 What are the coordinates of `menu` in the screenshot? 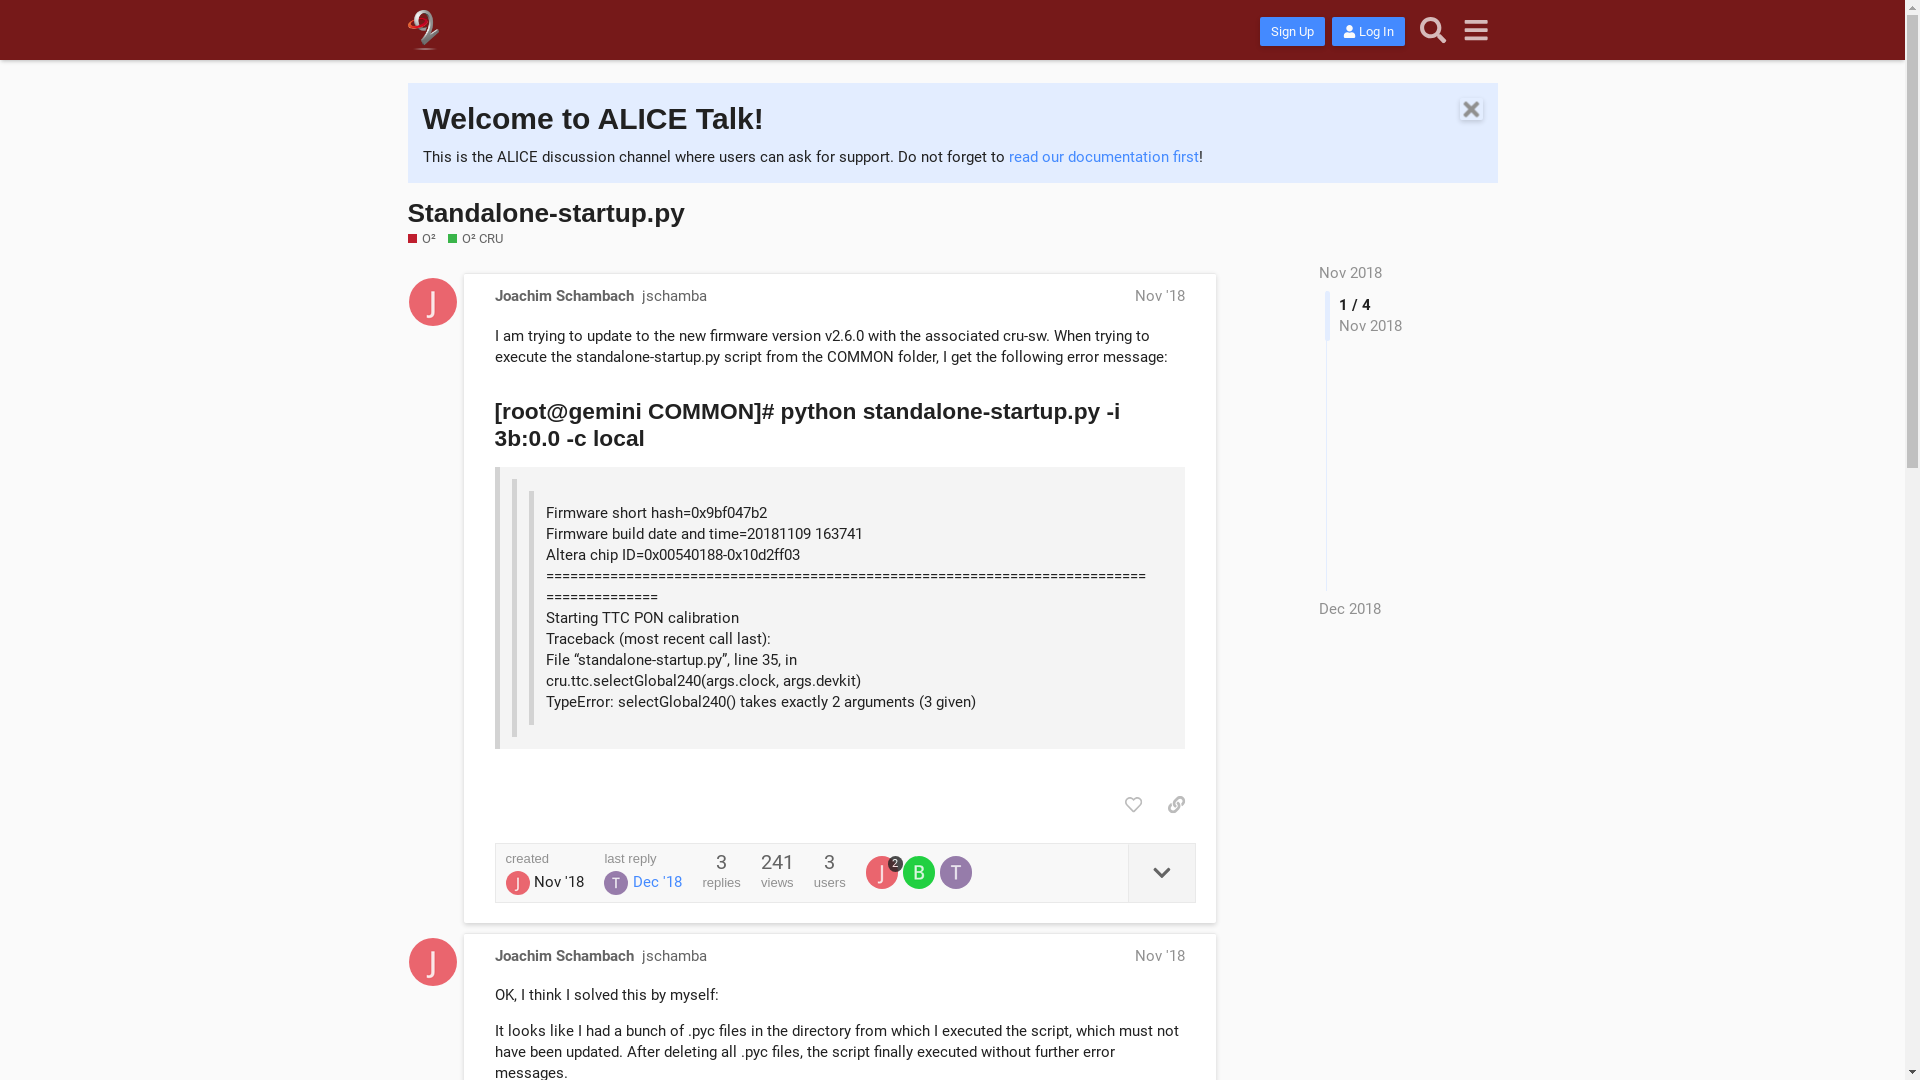 It's located at (1476, 30).